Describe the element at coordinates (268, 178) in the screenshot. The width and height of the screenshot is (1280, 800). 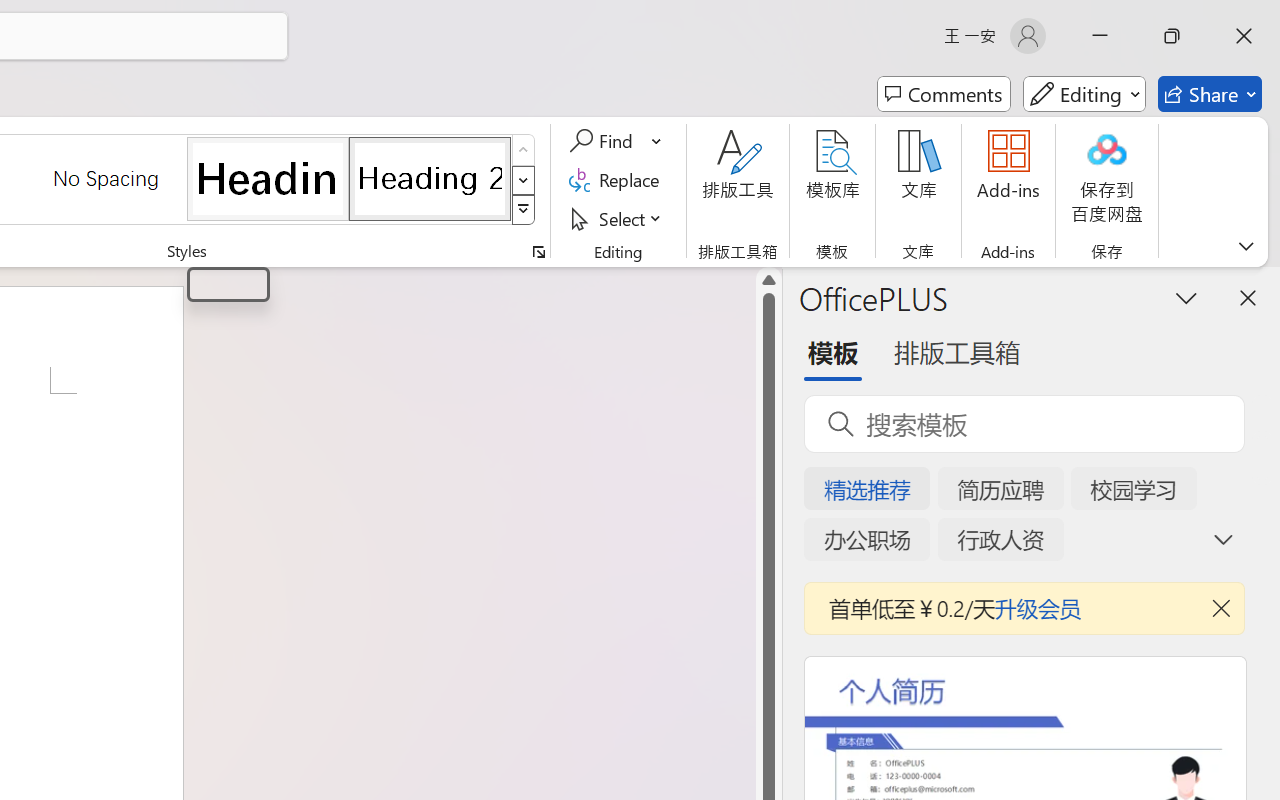
I see `Heading 1` at that location.